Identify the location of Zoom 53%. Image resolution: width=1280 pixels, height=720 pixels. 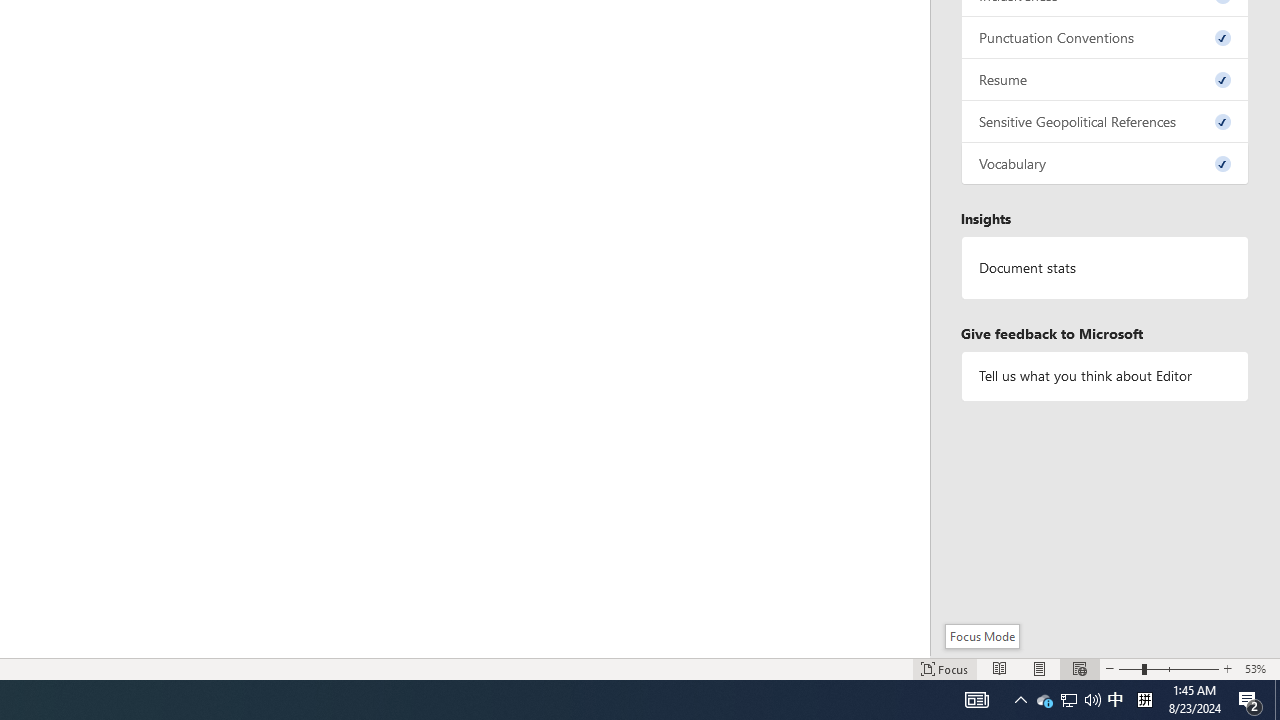
(1258, 668).